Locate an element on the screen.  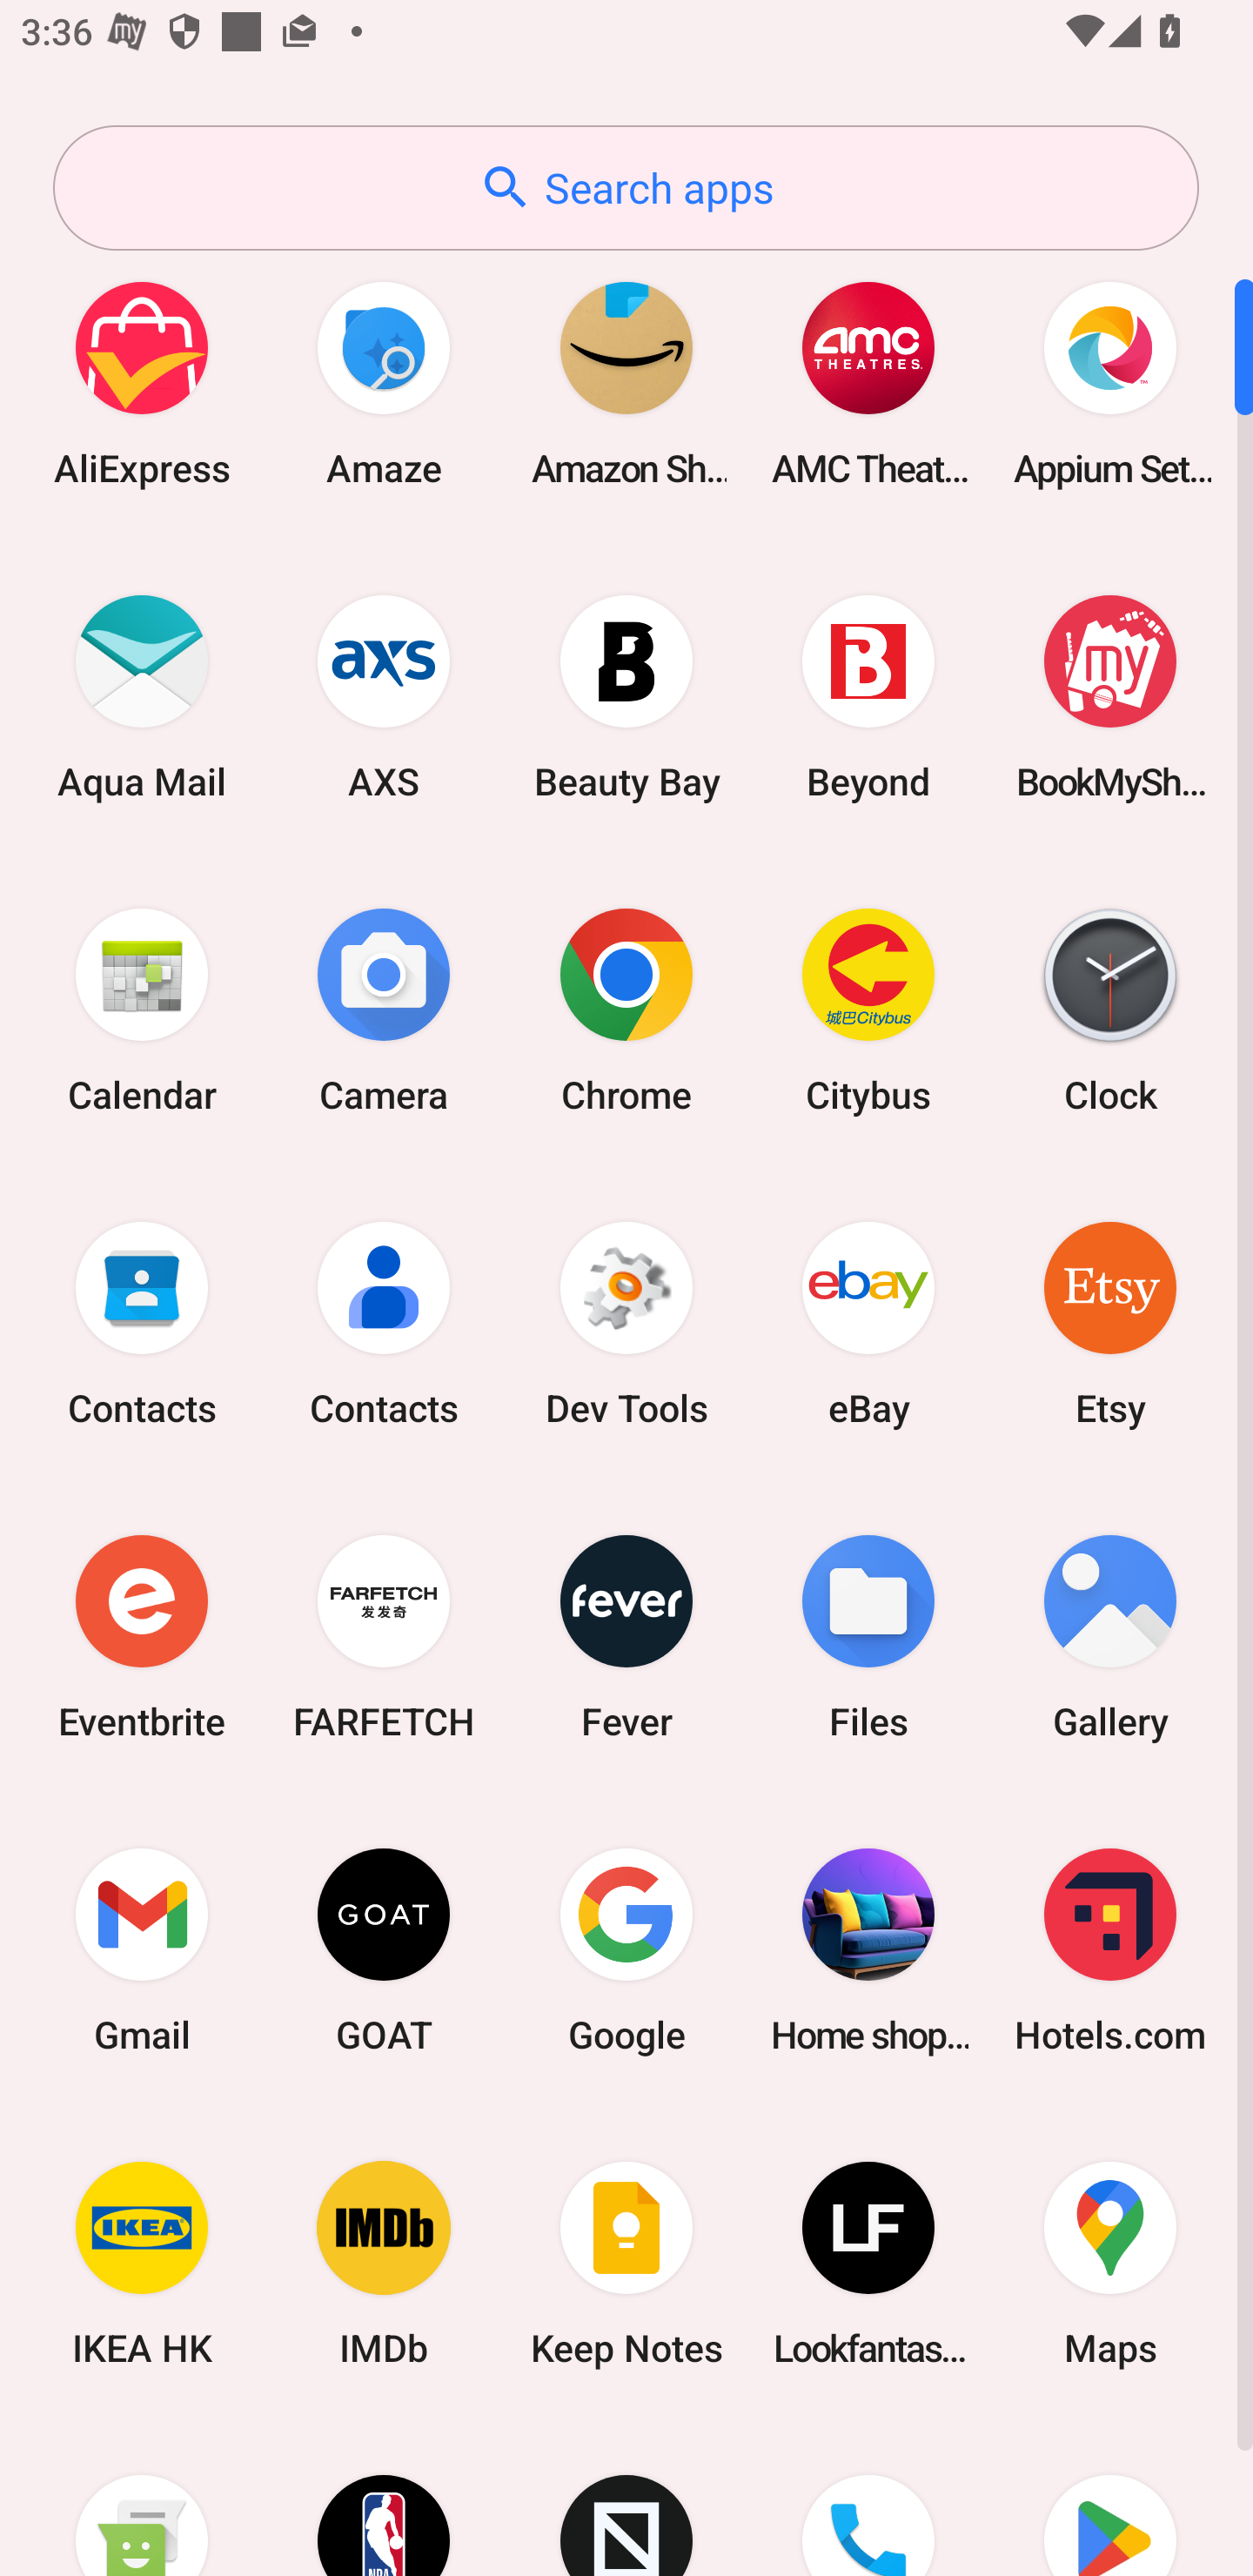
Etsy is located at coordinates (1110, 1323).